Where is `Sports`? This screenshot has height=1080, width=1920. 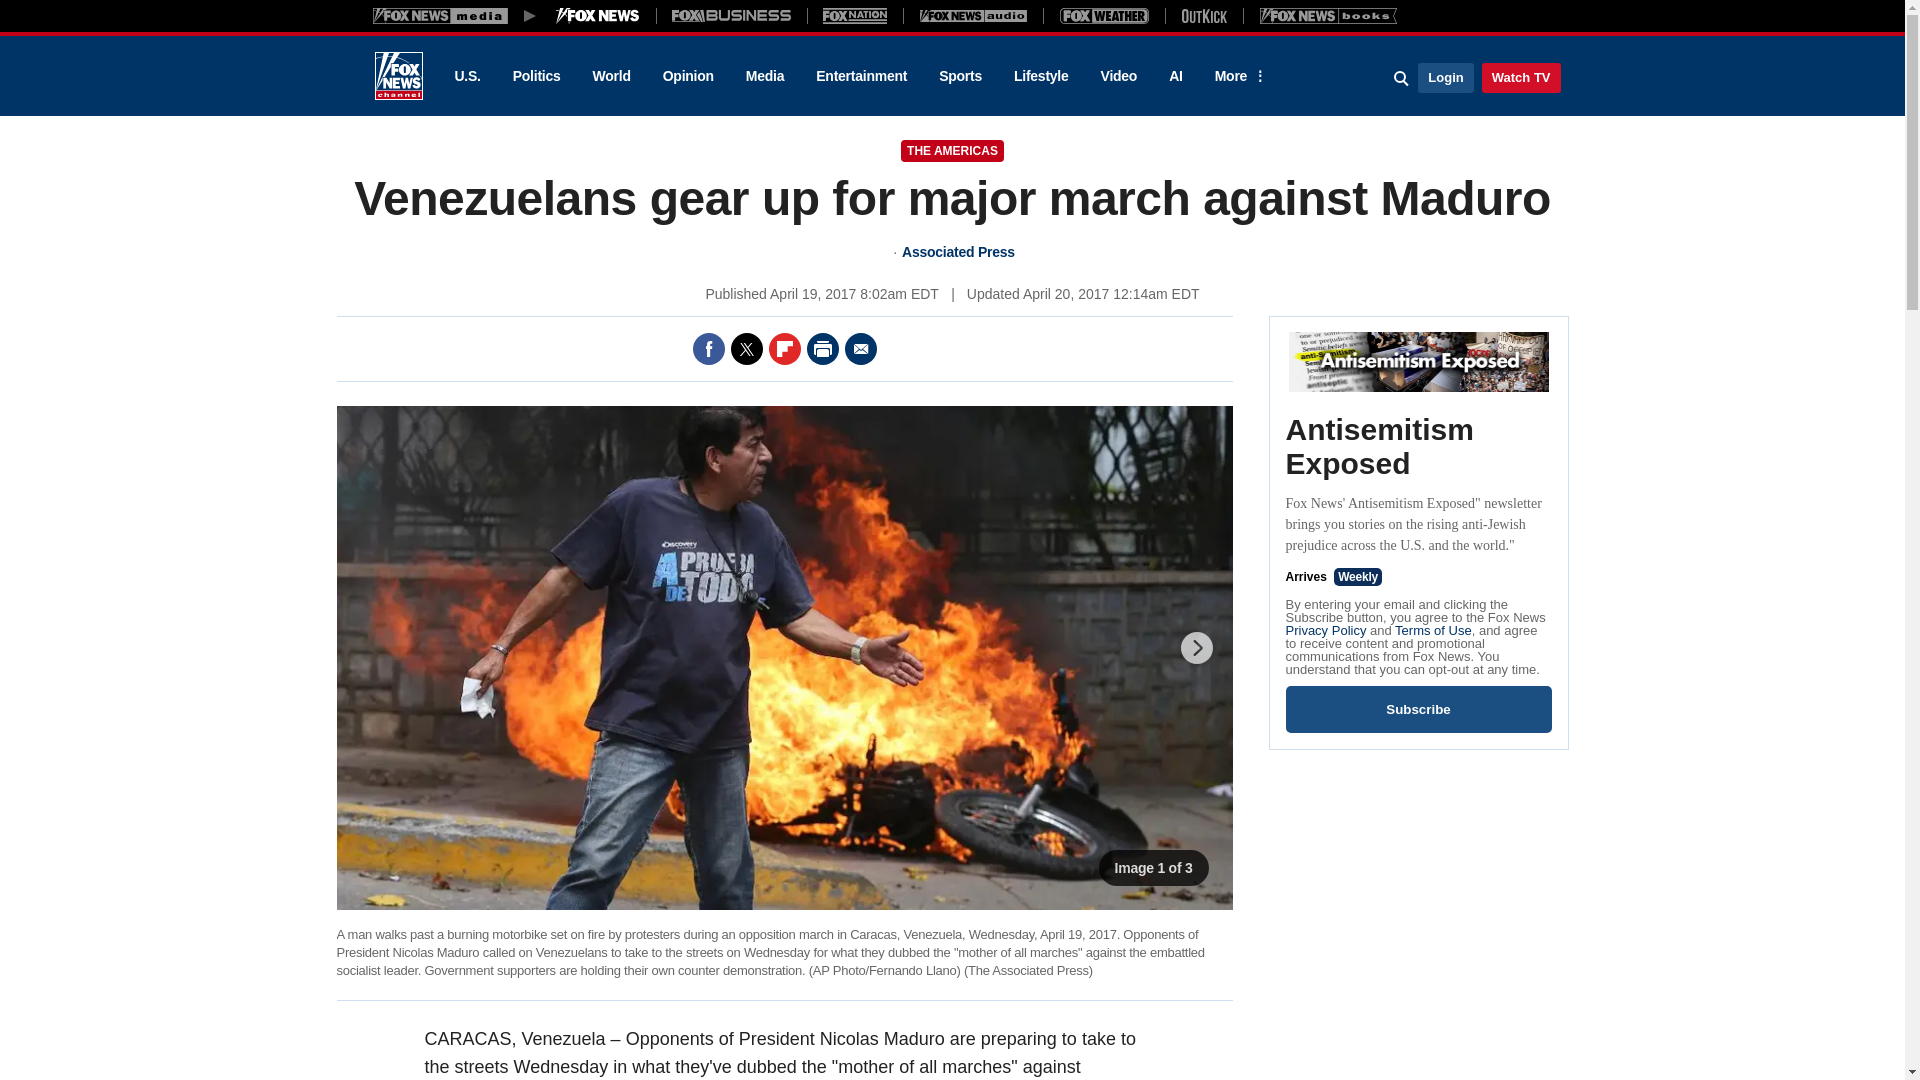 Sports is located at coordinates (960, 76).